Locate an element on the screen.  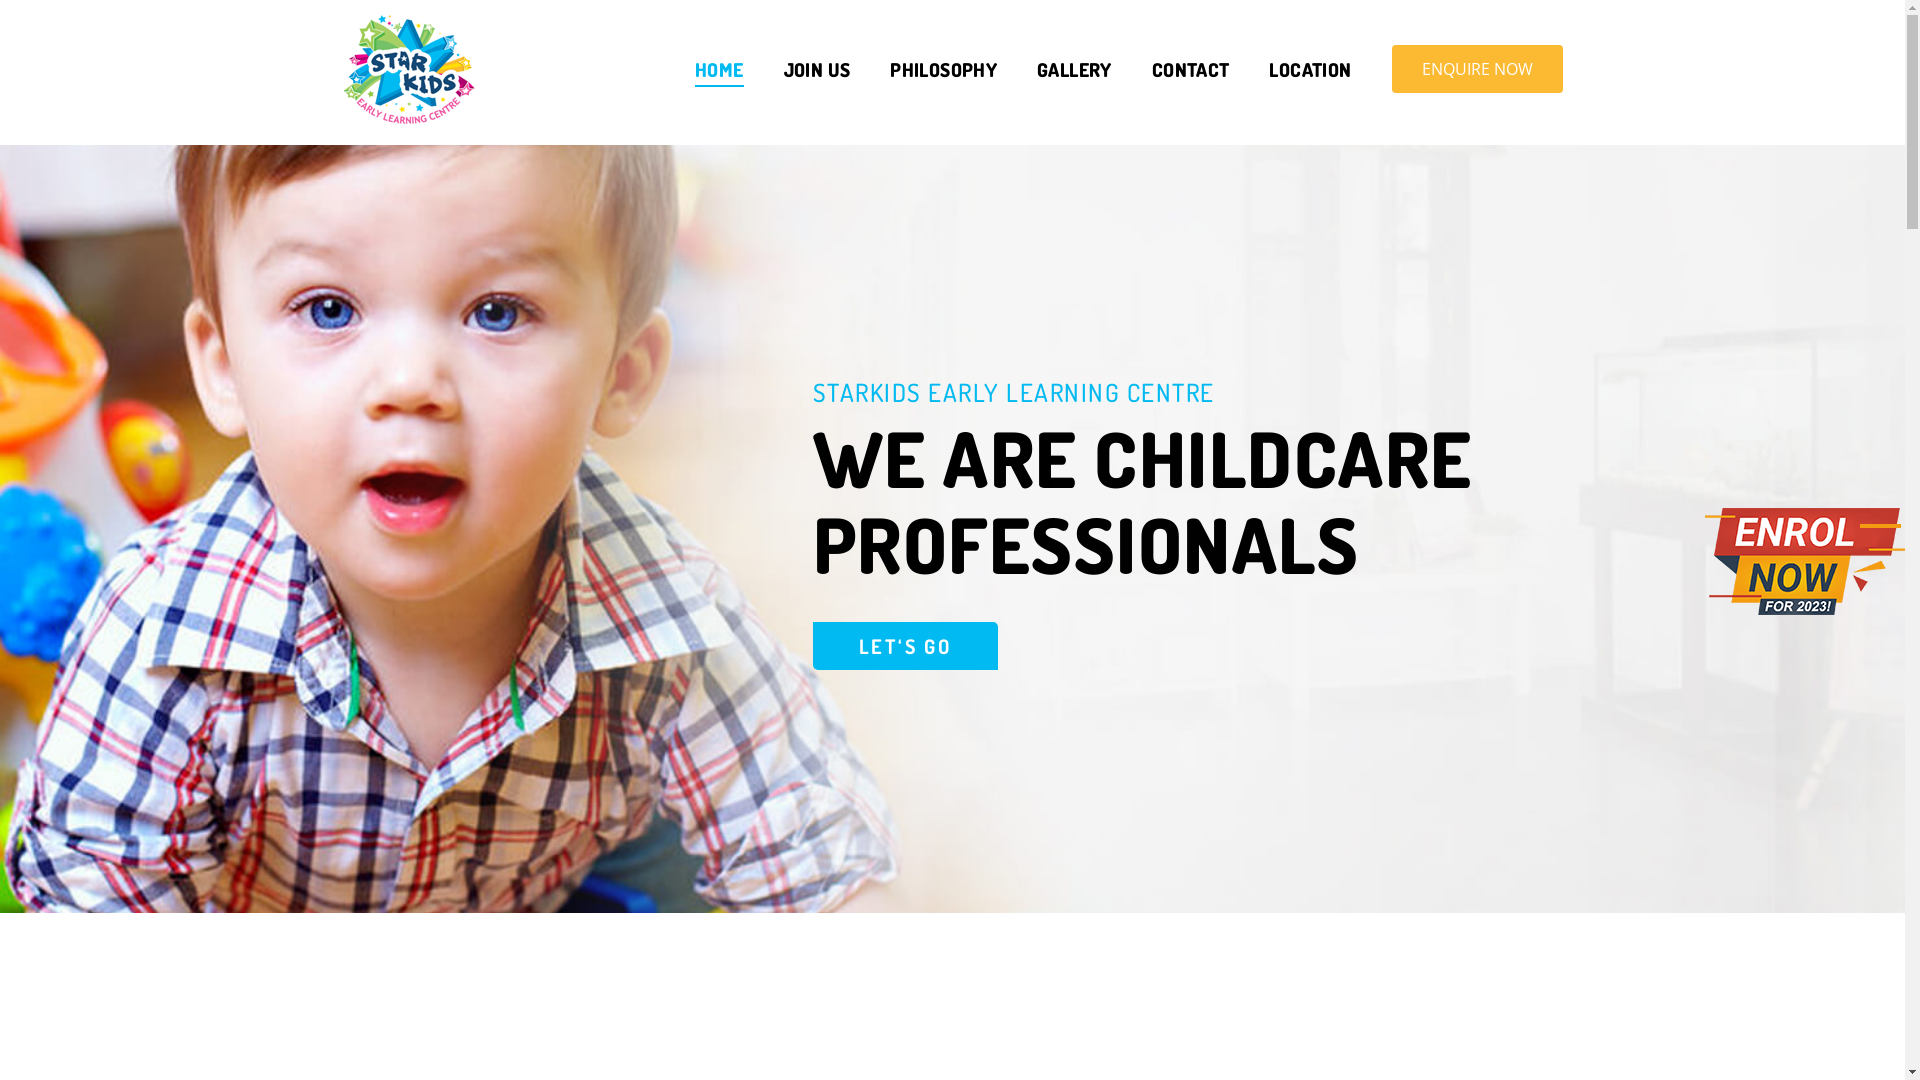
GALLERY is located at coordinates (1074, 71).